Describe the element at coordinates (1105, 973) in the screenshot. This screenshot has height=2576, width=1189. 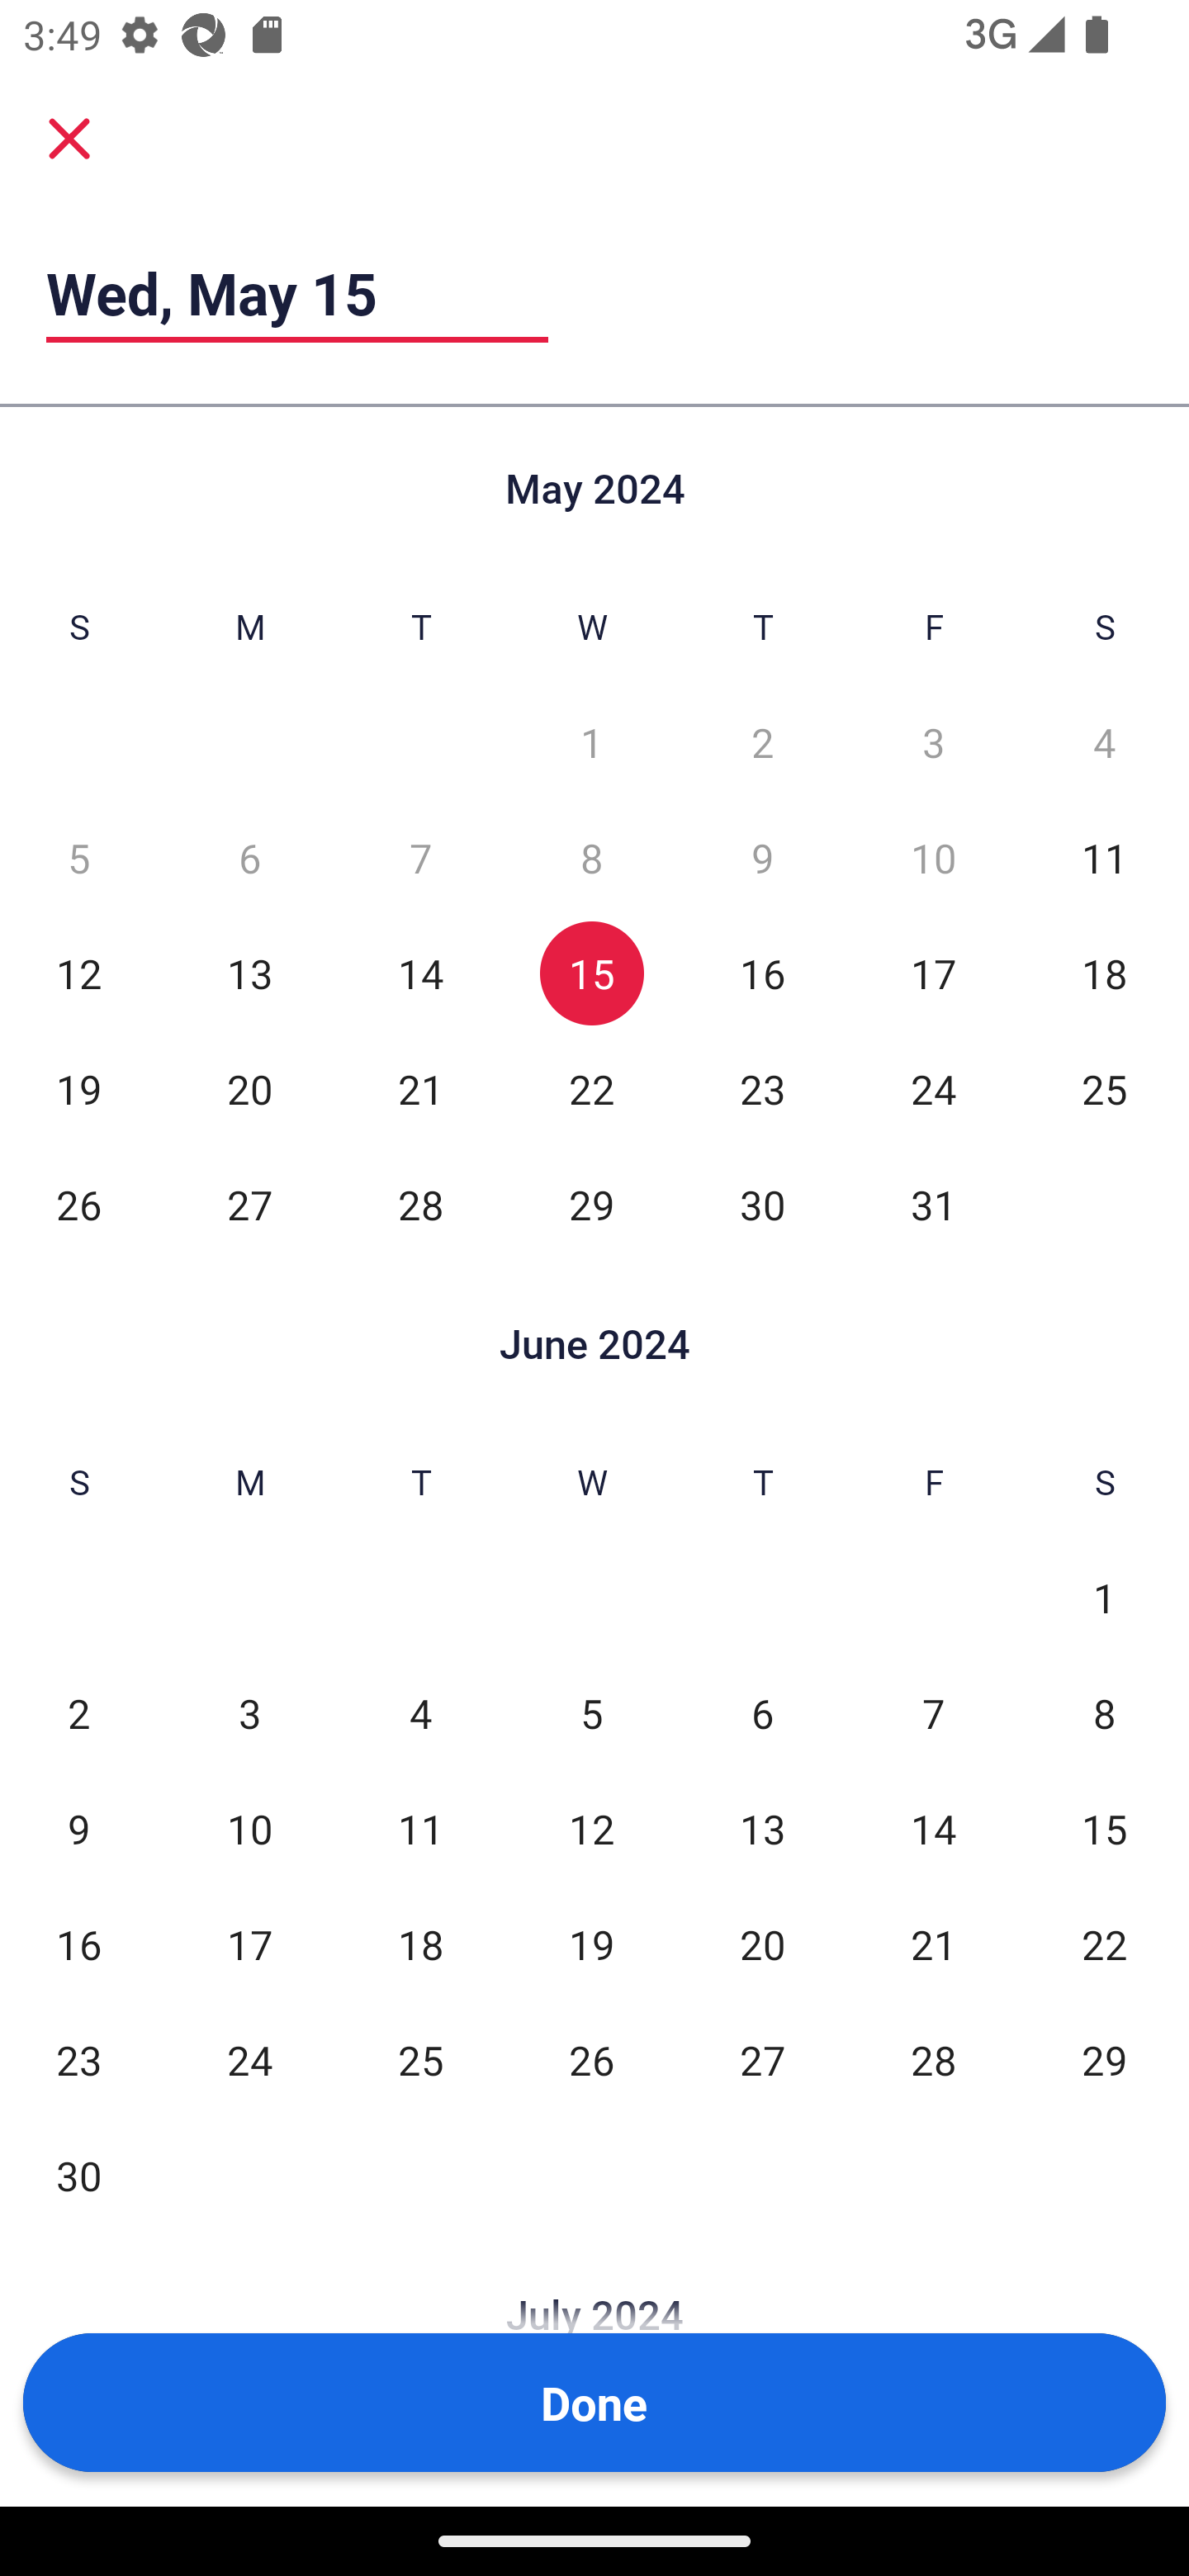
I see `18 Sat, May 18, Not Selected` at that location.